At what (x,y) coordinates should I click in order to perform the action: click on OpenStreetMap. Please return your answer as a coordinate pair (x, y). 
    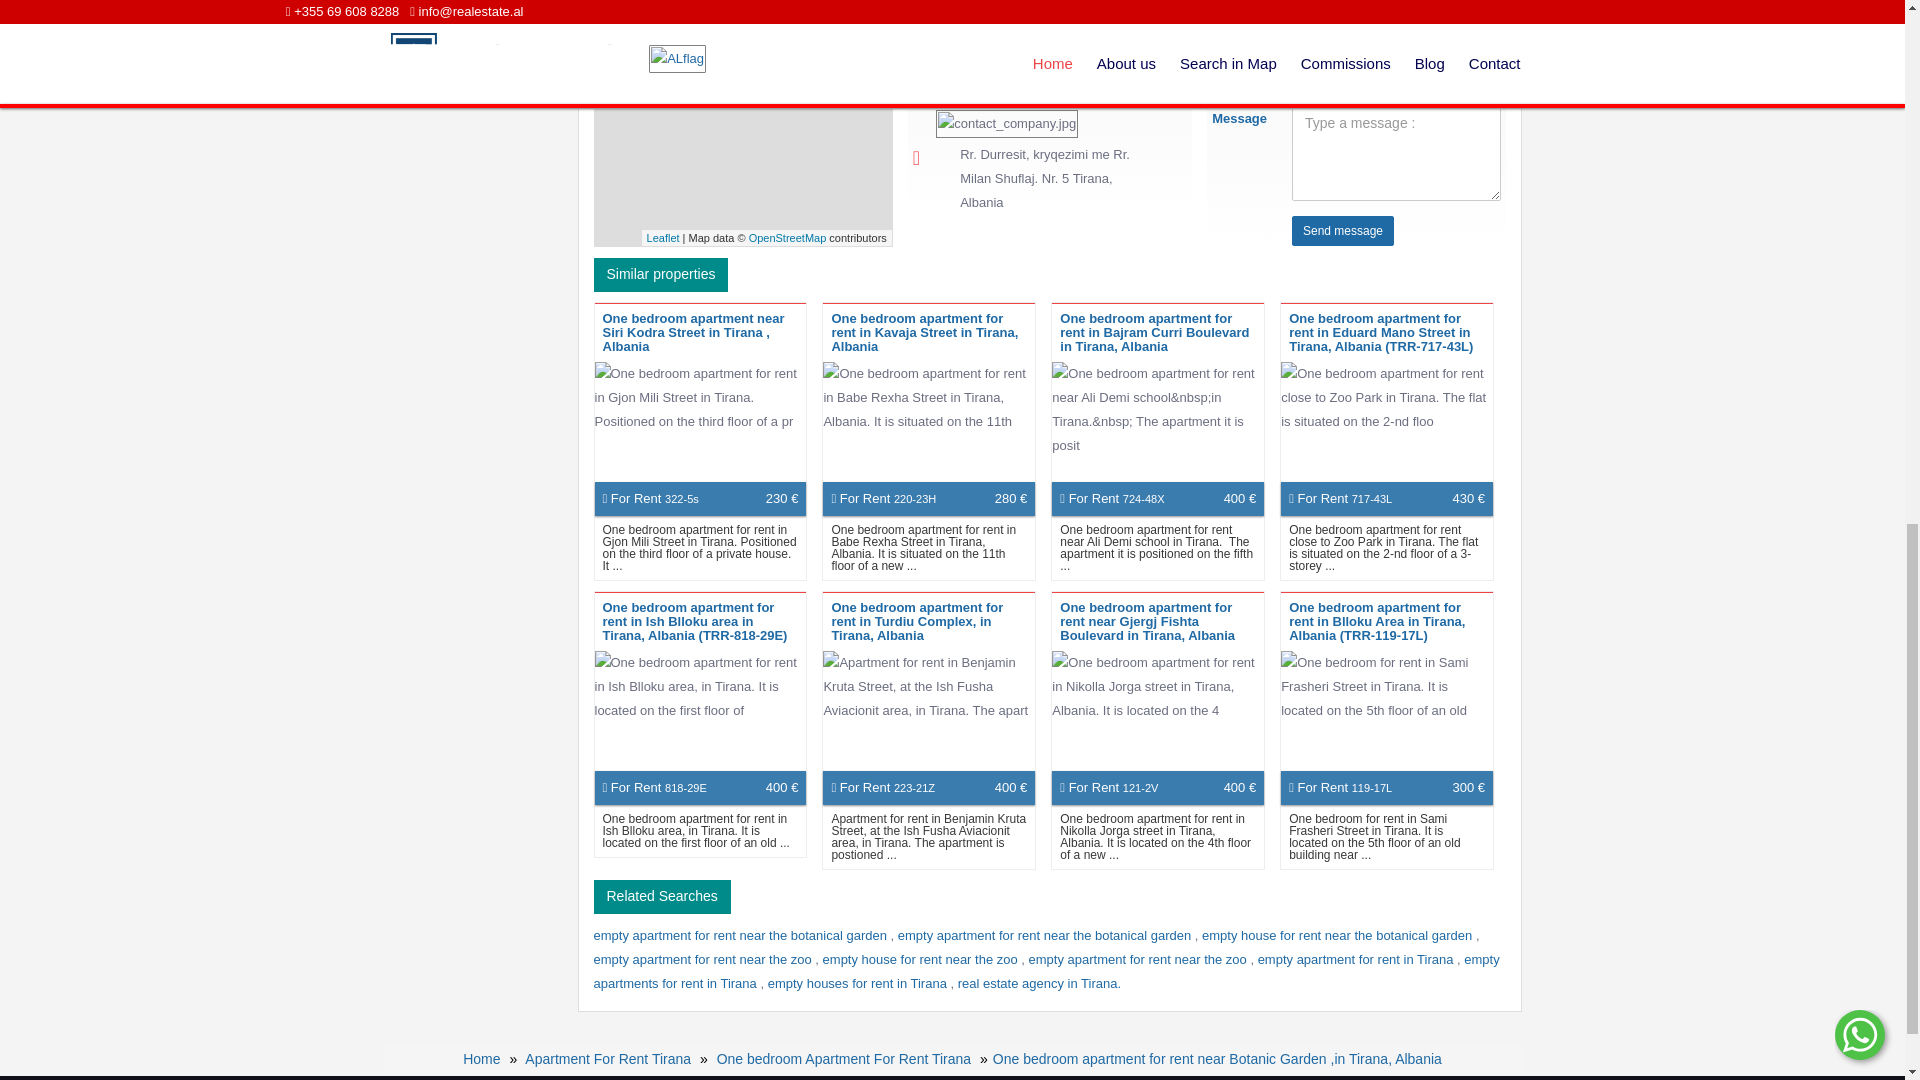
    Looking at the image, I should click on (788, 238).